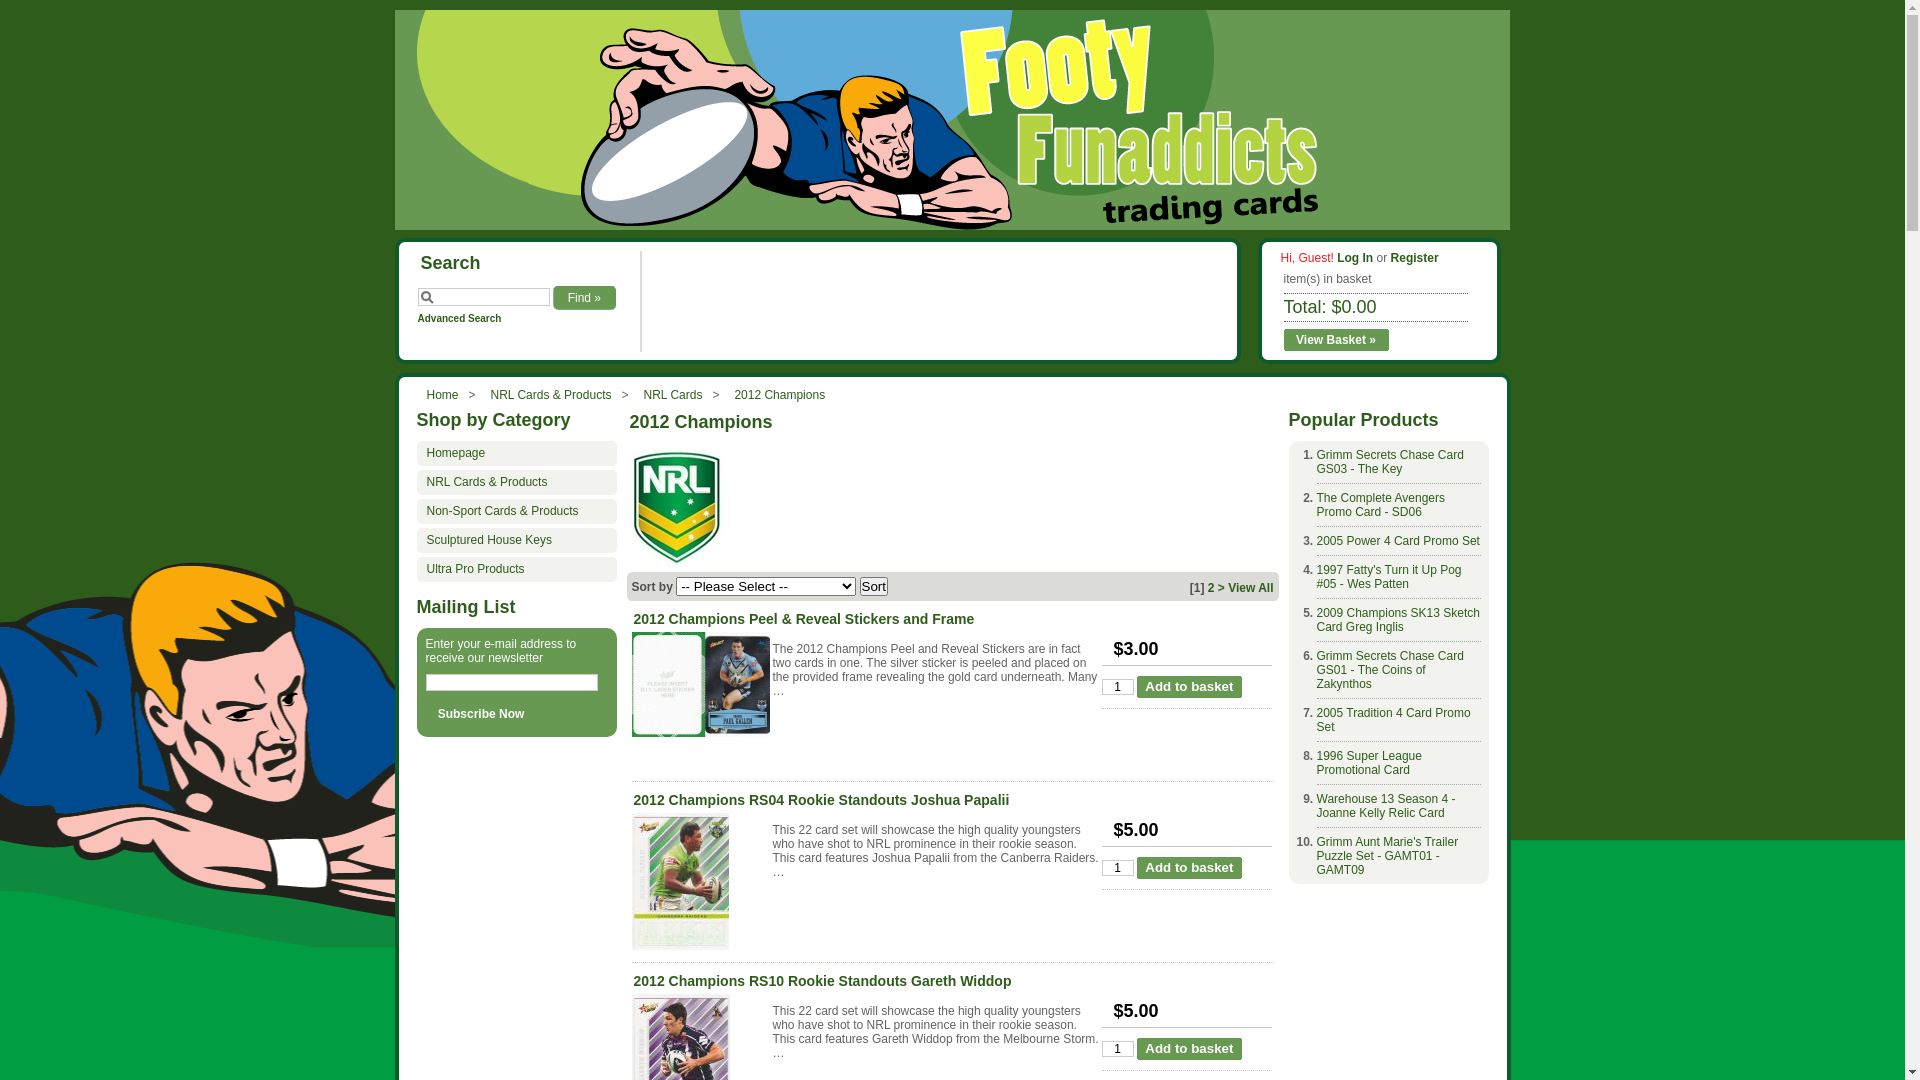 Image resolution: width=1920 pixels, height=1080 pixels. I want to click on Grimm Aunt Marie's Trailer Puzzle Set - GAMT01 - GAMT09, so click(1387, 856).